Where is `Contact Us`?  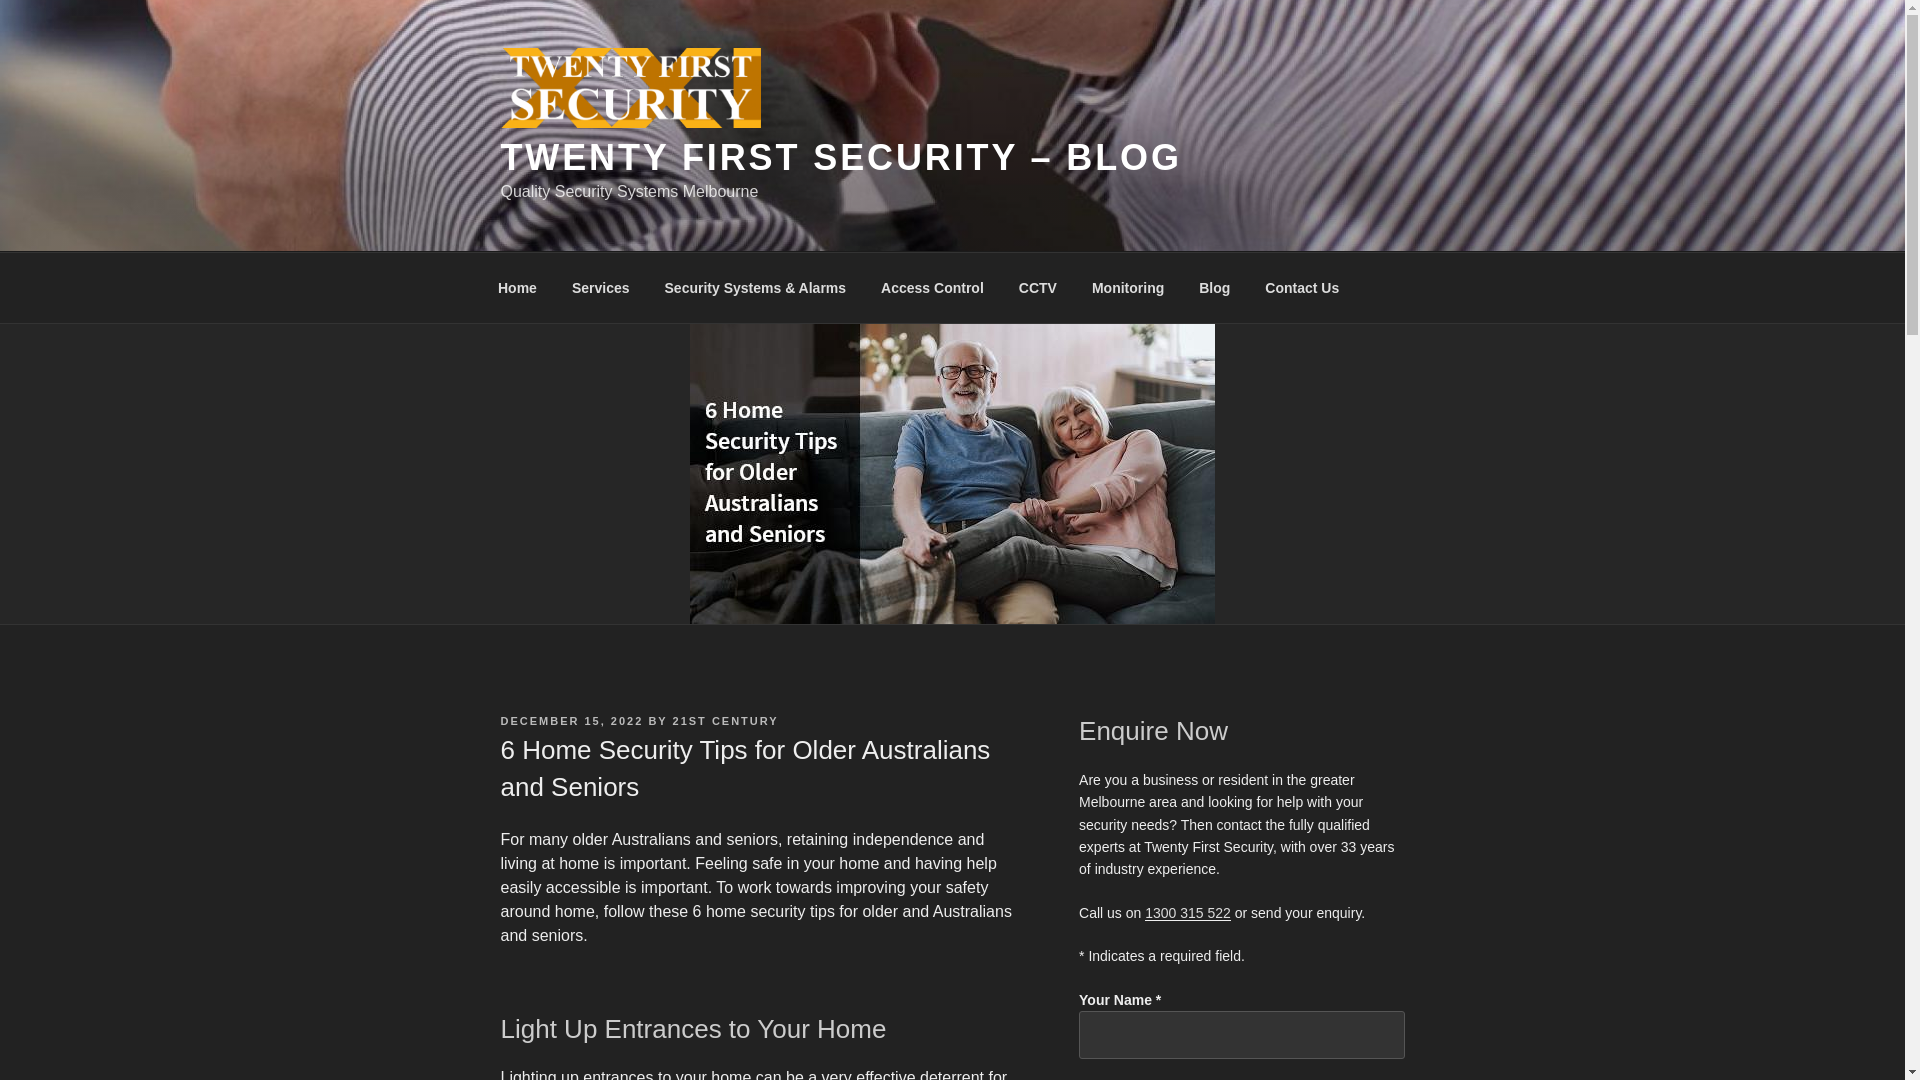
Contact Us is located at coordinates (1302, 288).